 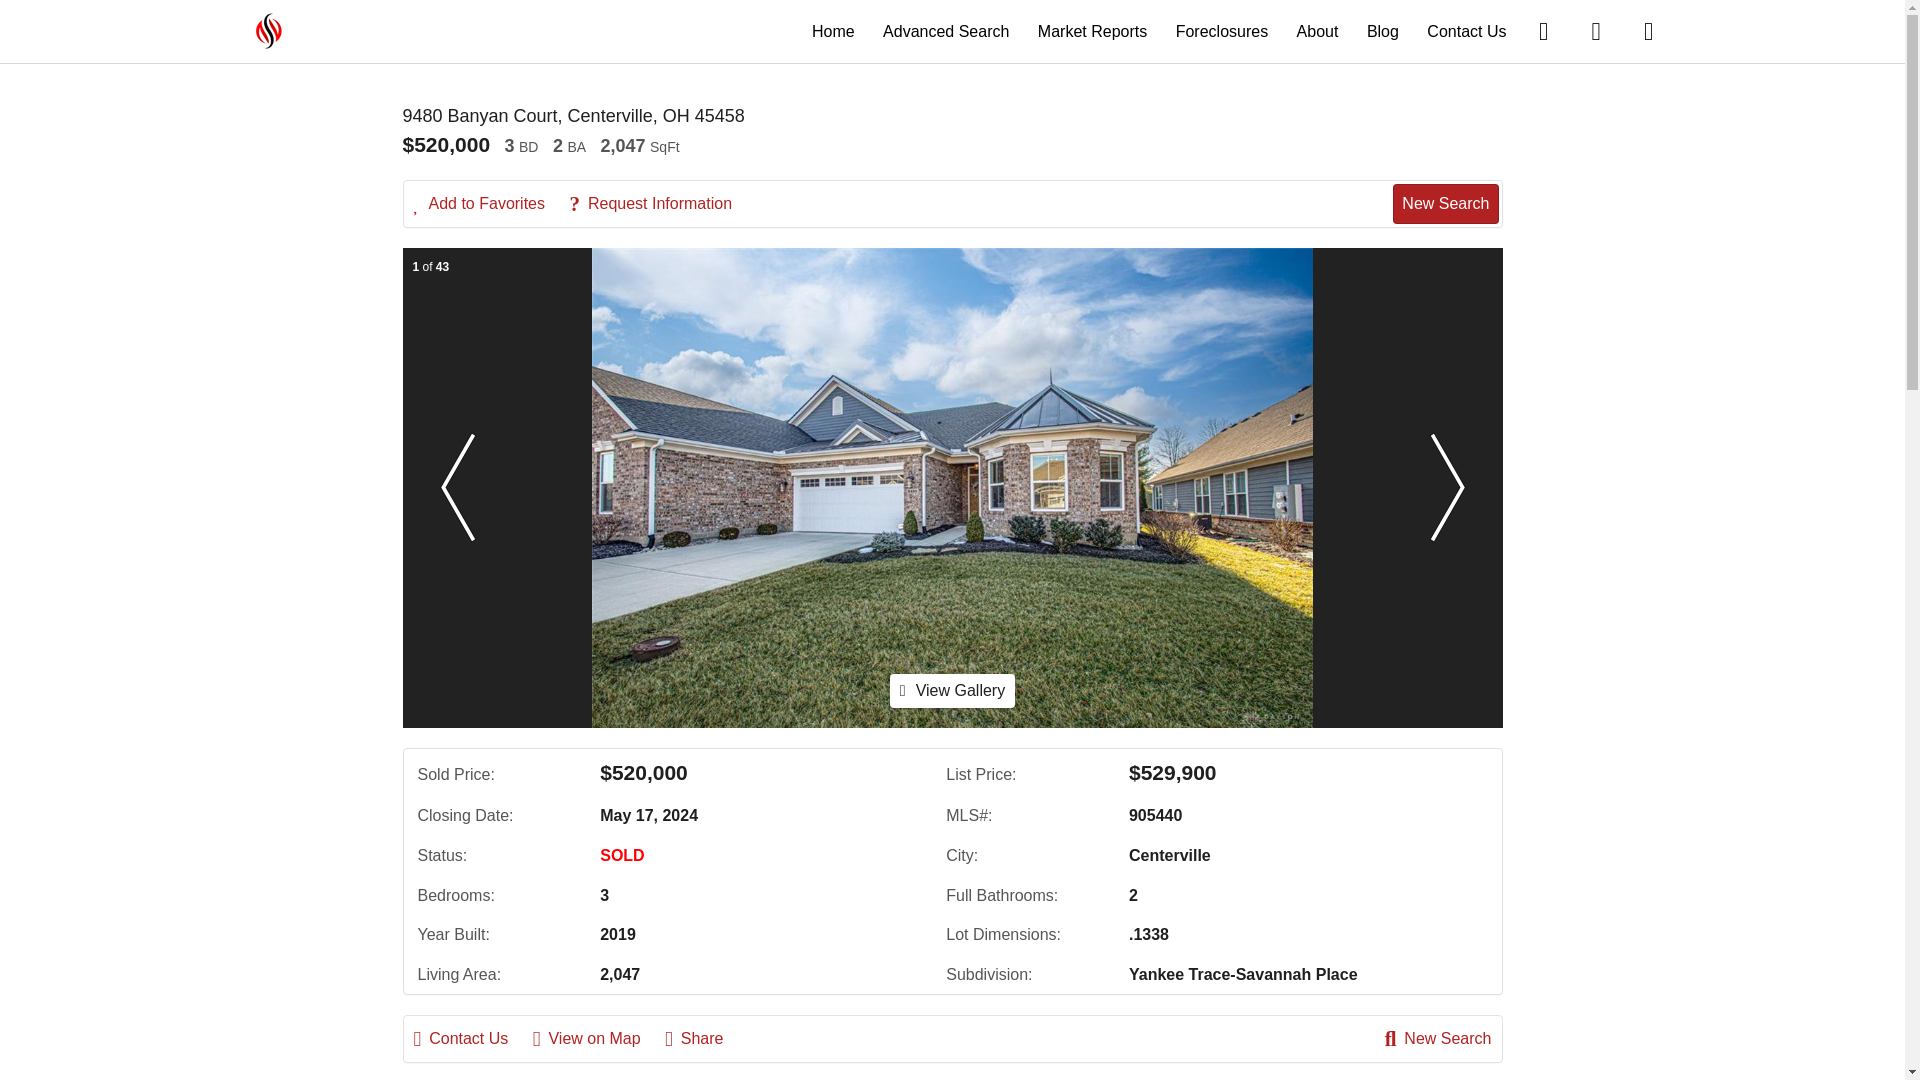 I want to click on New Search, so click(x=1438, y=1038).